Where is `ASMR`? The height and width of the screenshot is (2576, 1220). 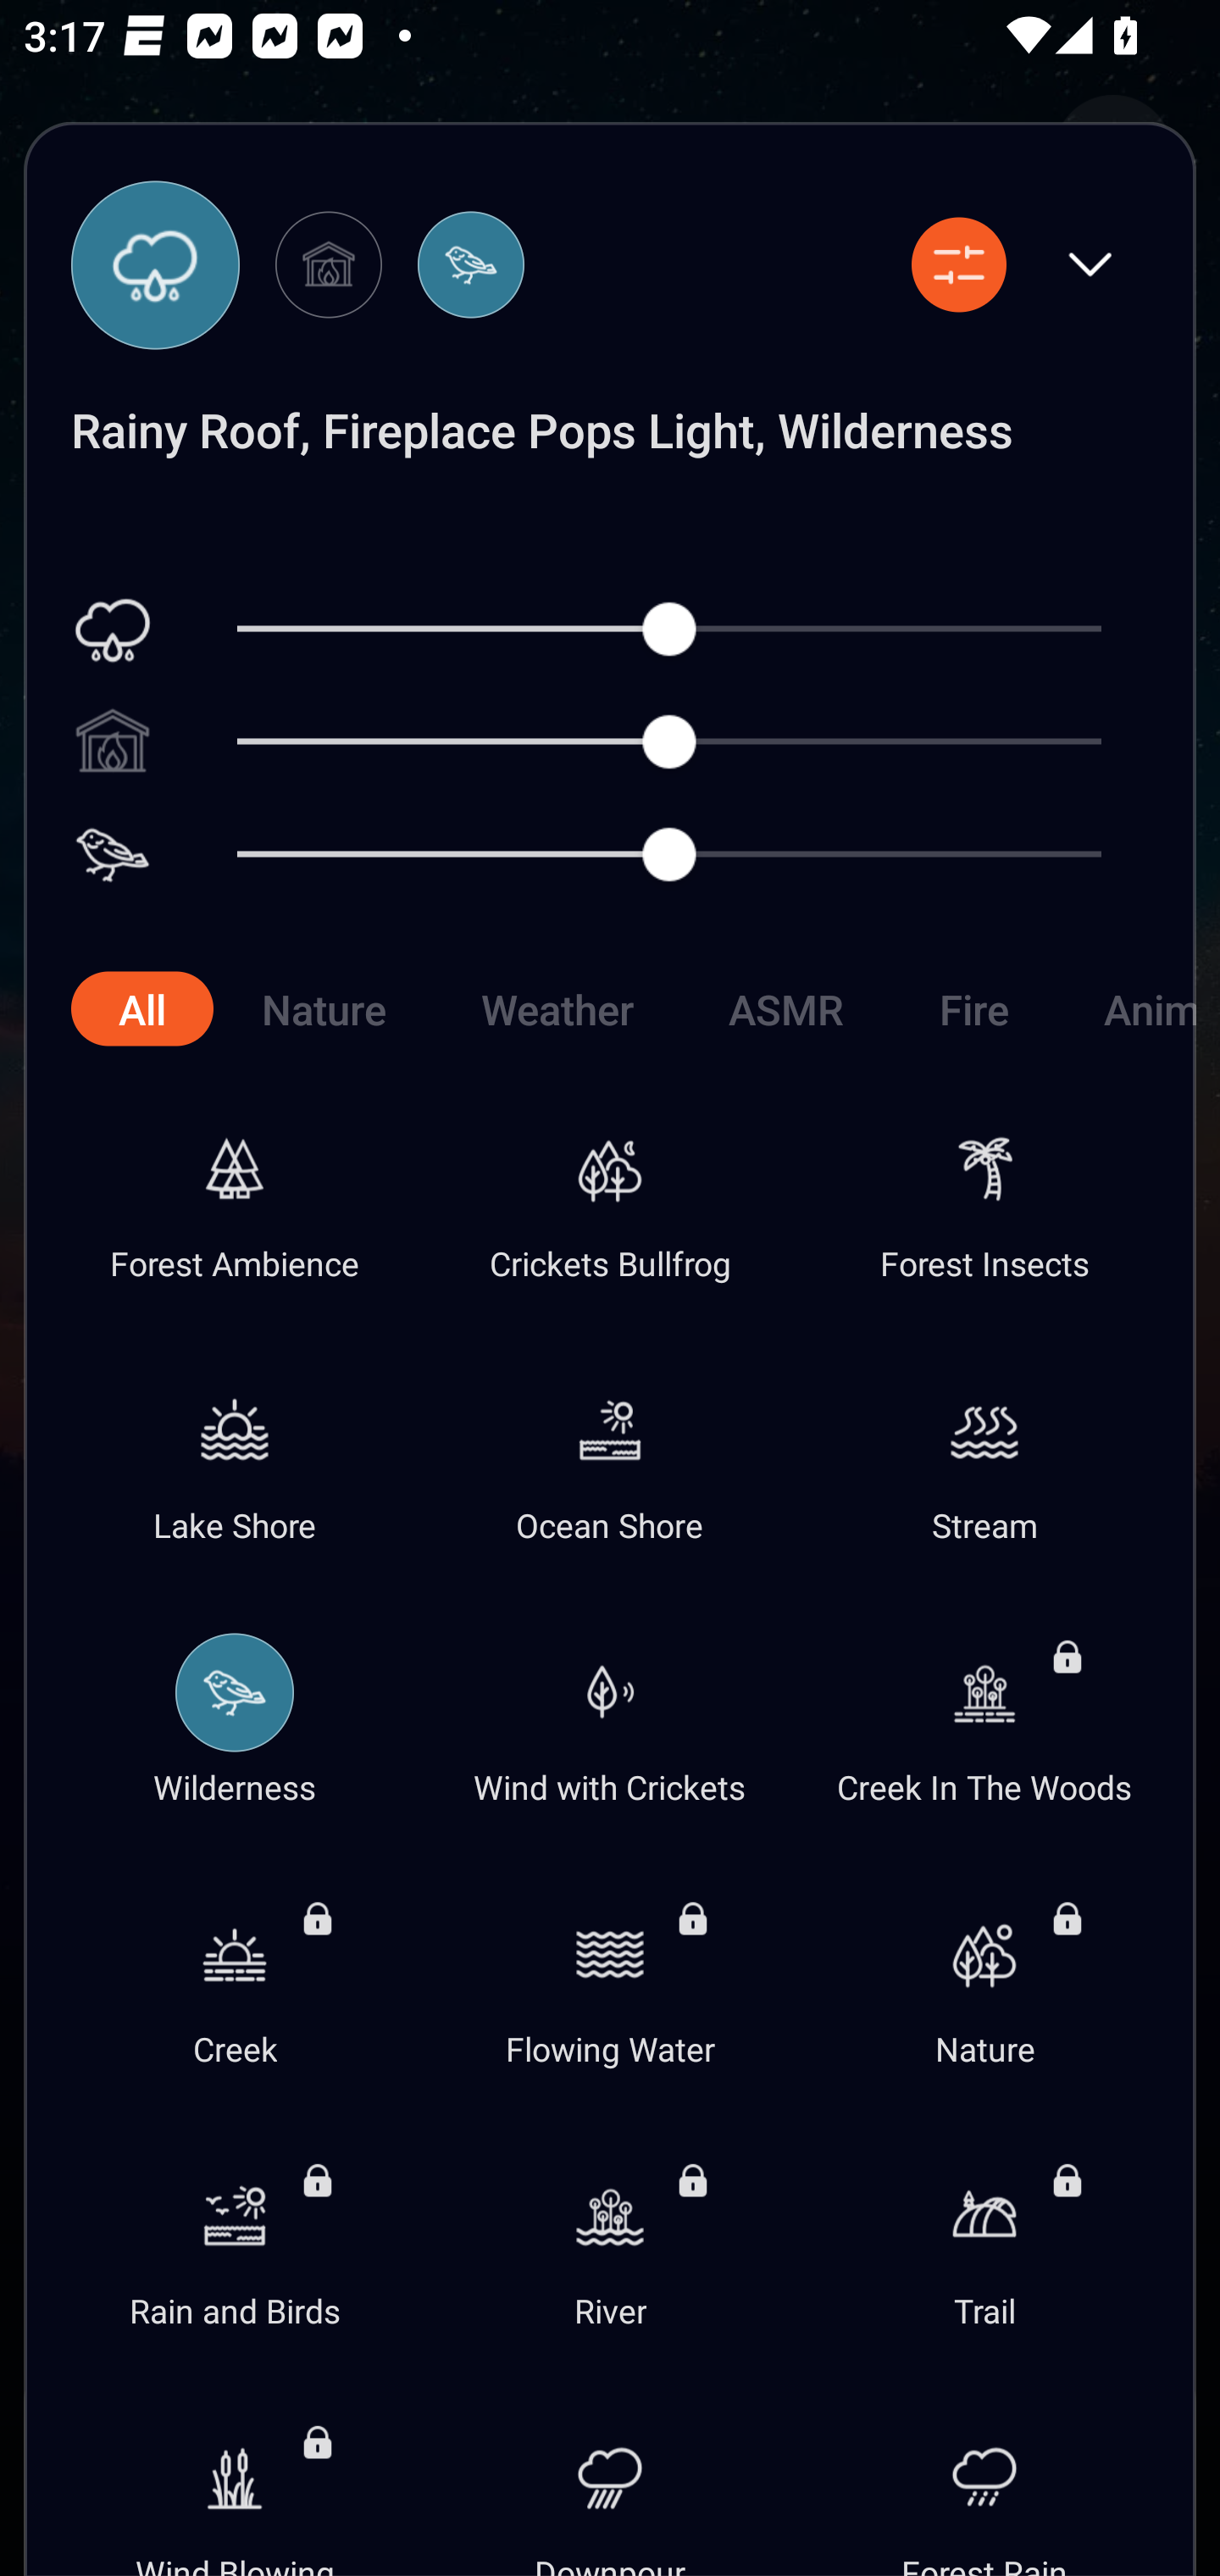 ASMR is located at coordinates (786, 1008).